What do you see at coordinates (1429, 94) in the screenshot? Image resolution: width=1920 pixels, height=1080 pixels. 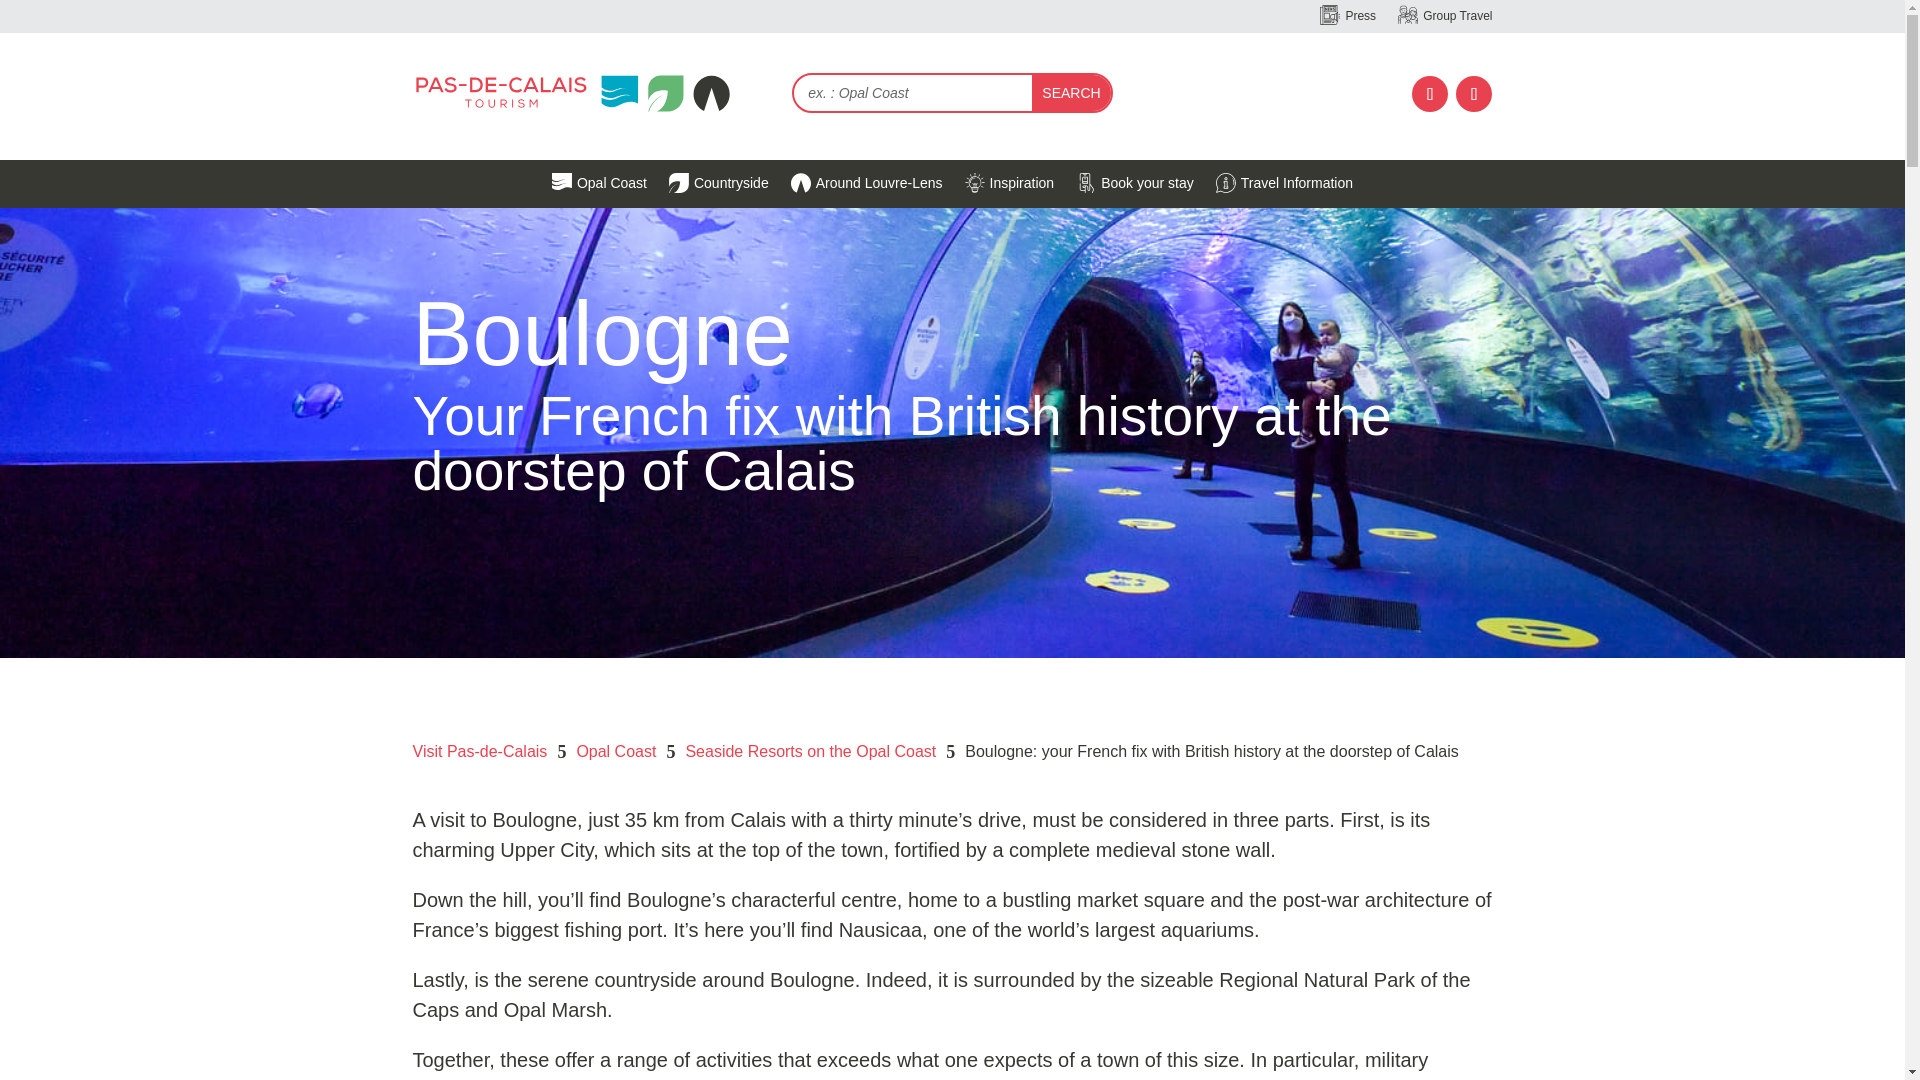 I see `Follow on Facebook` at bounding box center [1429, 94].